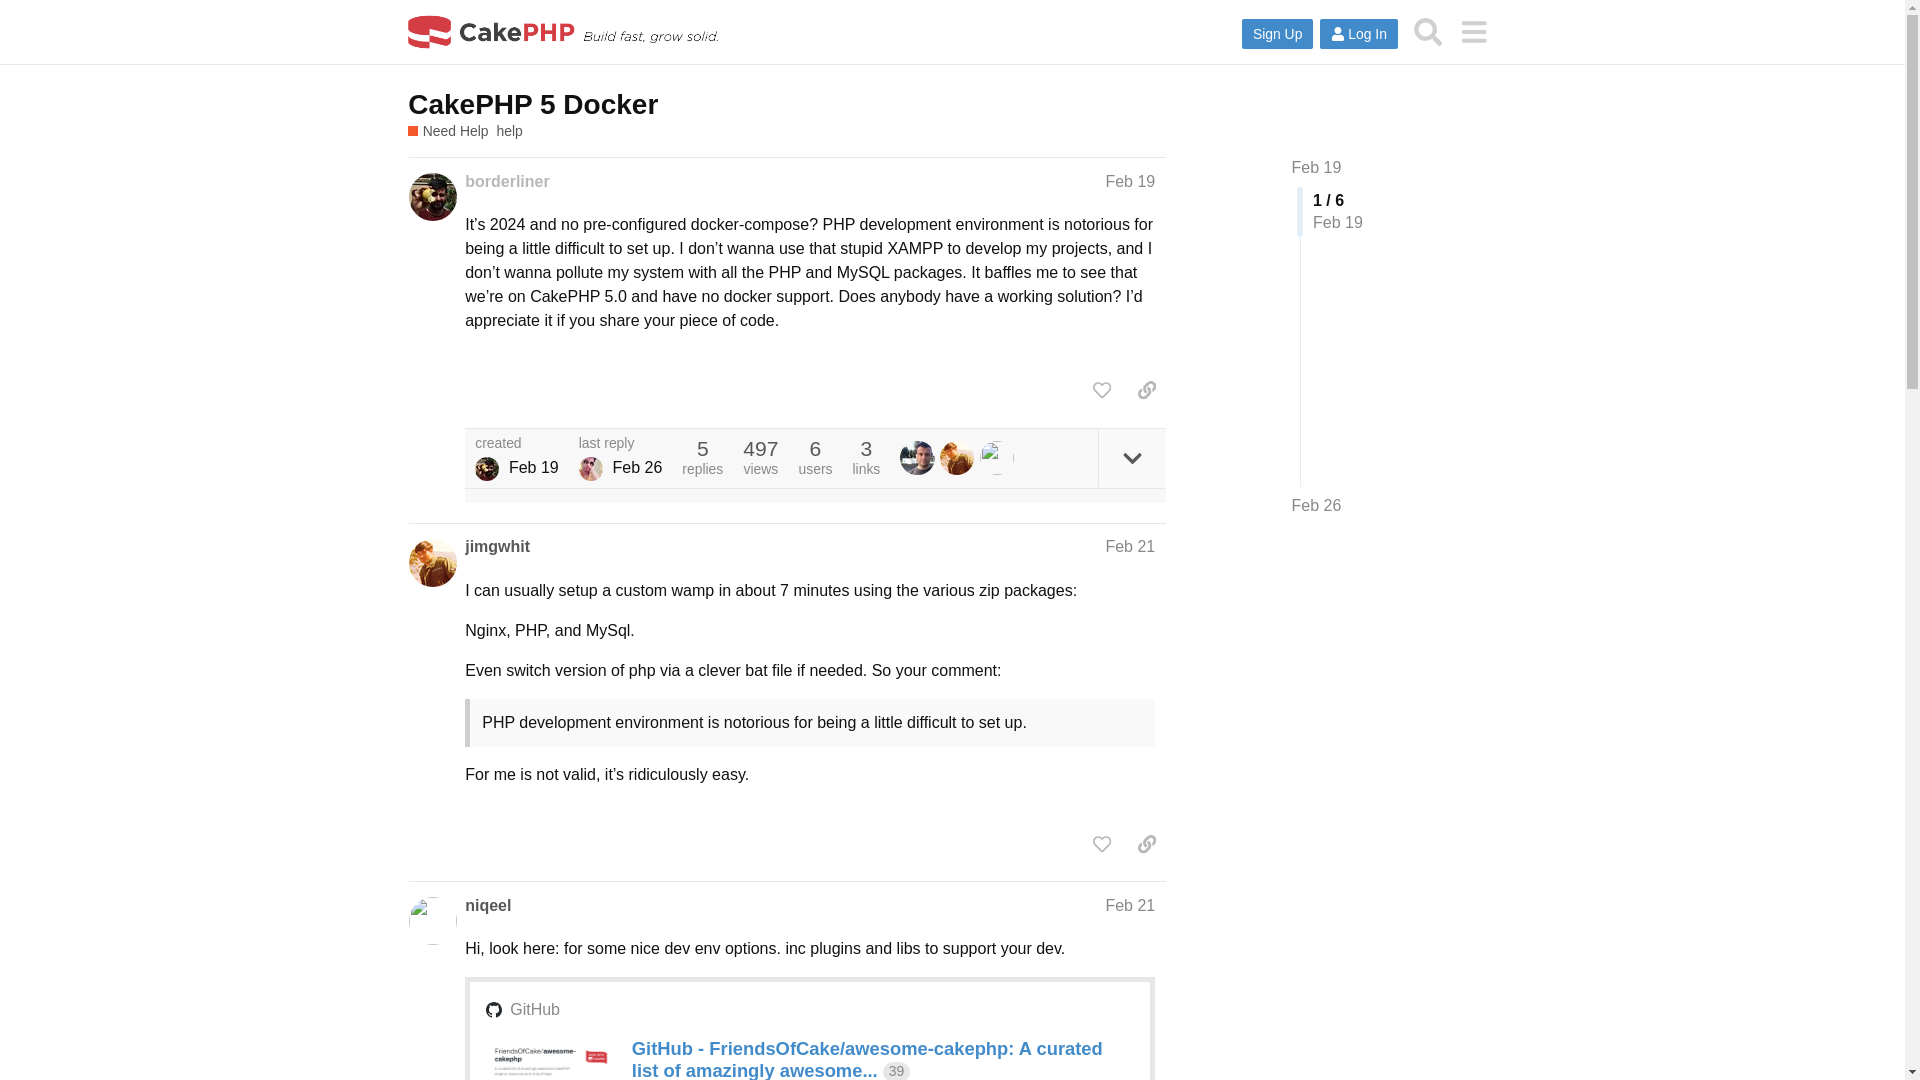 The image size is (1920, 1080). What do you see at coordinates (1130, 181) in the screenshot?
I see `Feb 19` at bounding box center [1130, 181].